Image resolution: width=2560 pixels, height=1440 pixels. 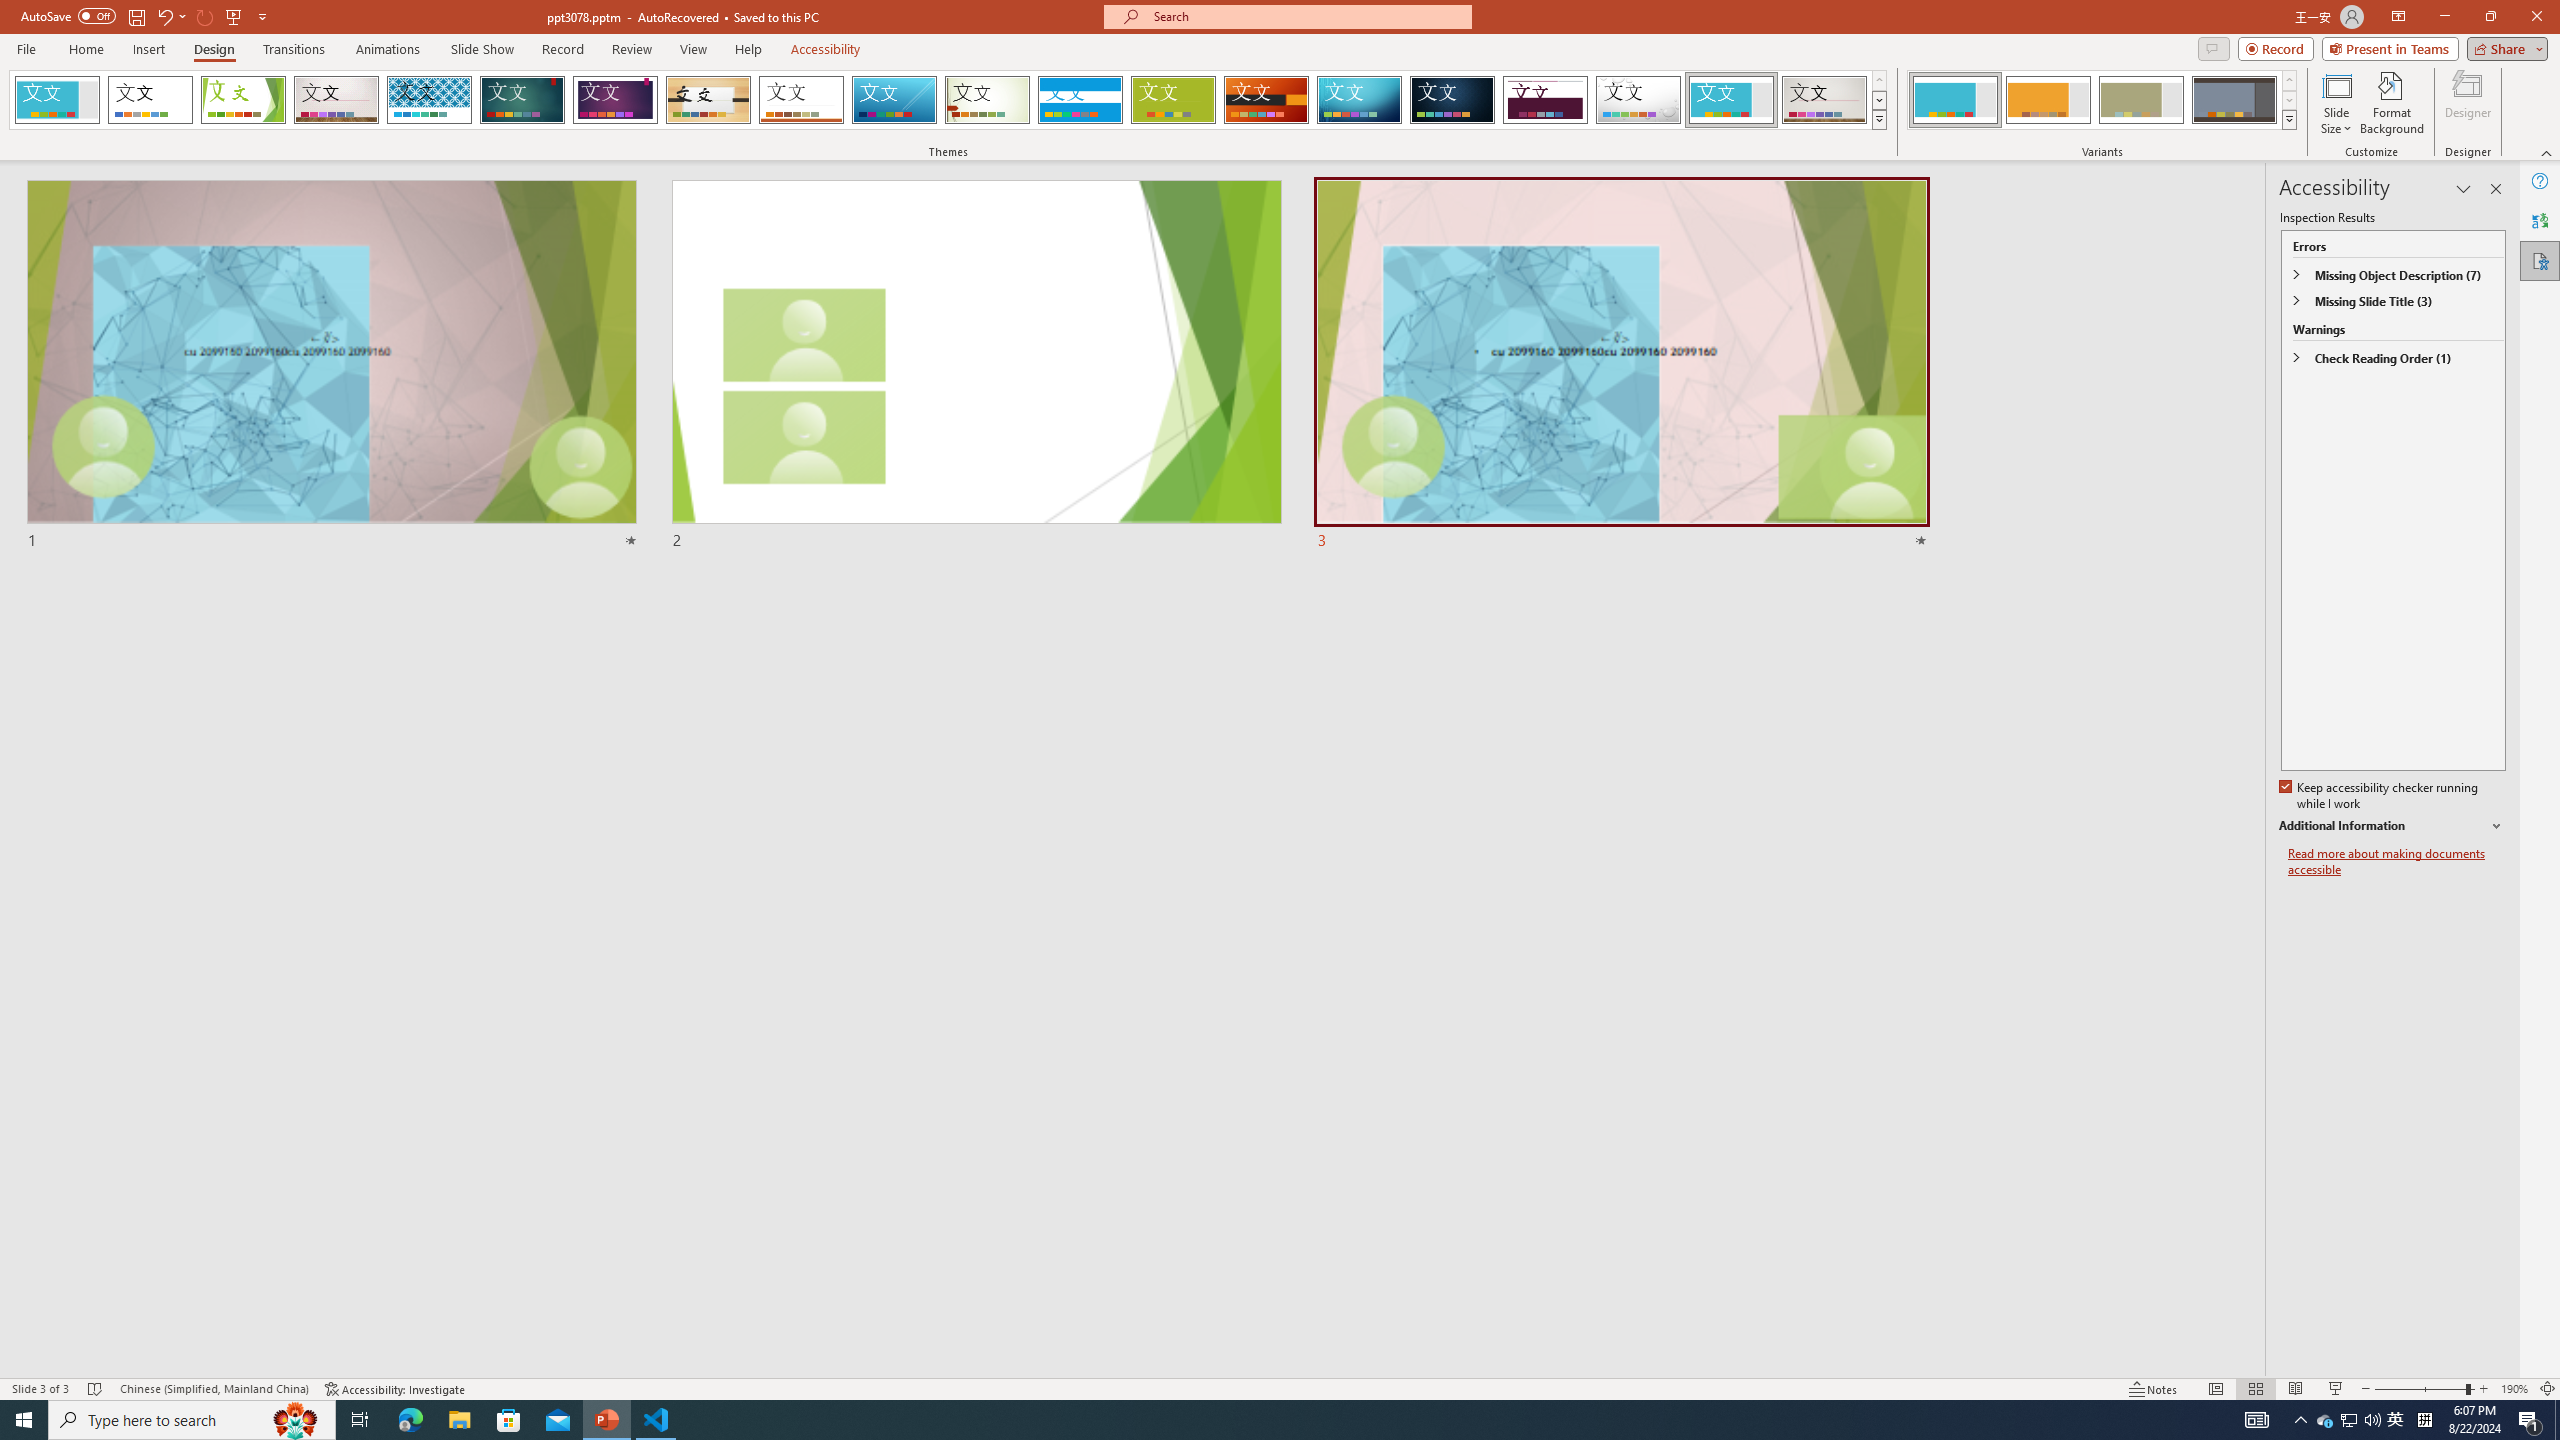 What do you see at coordinates (2102, 100) in the screenshot?
I see `AutomationID: ThemeVariantsGallery` at bounding box center [2102, 100].